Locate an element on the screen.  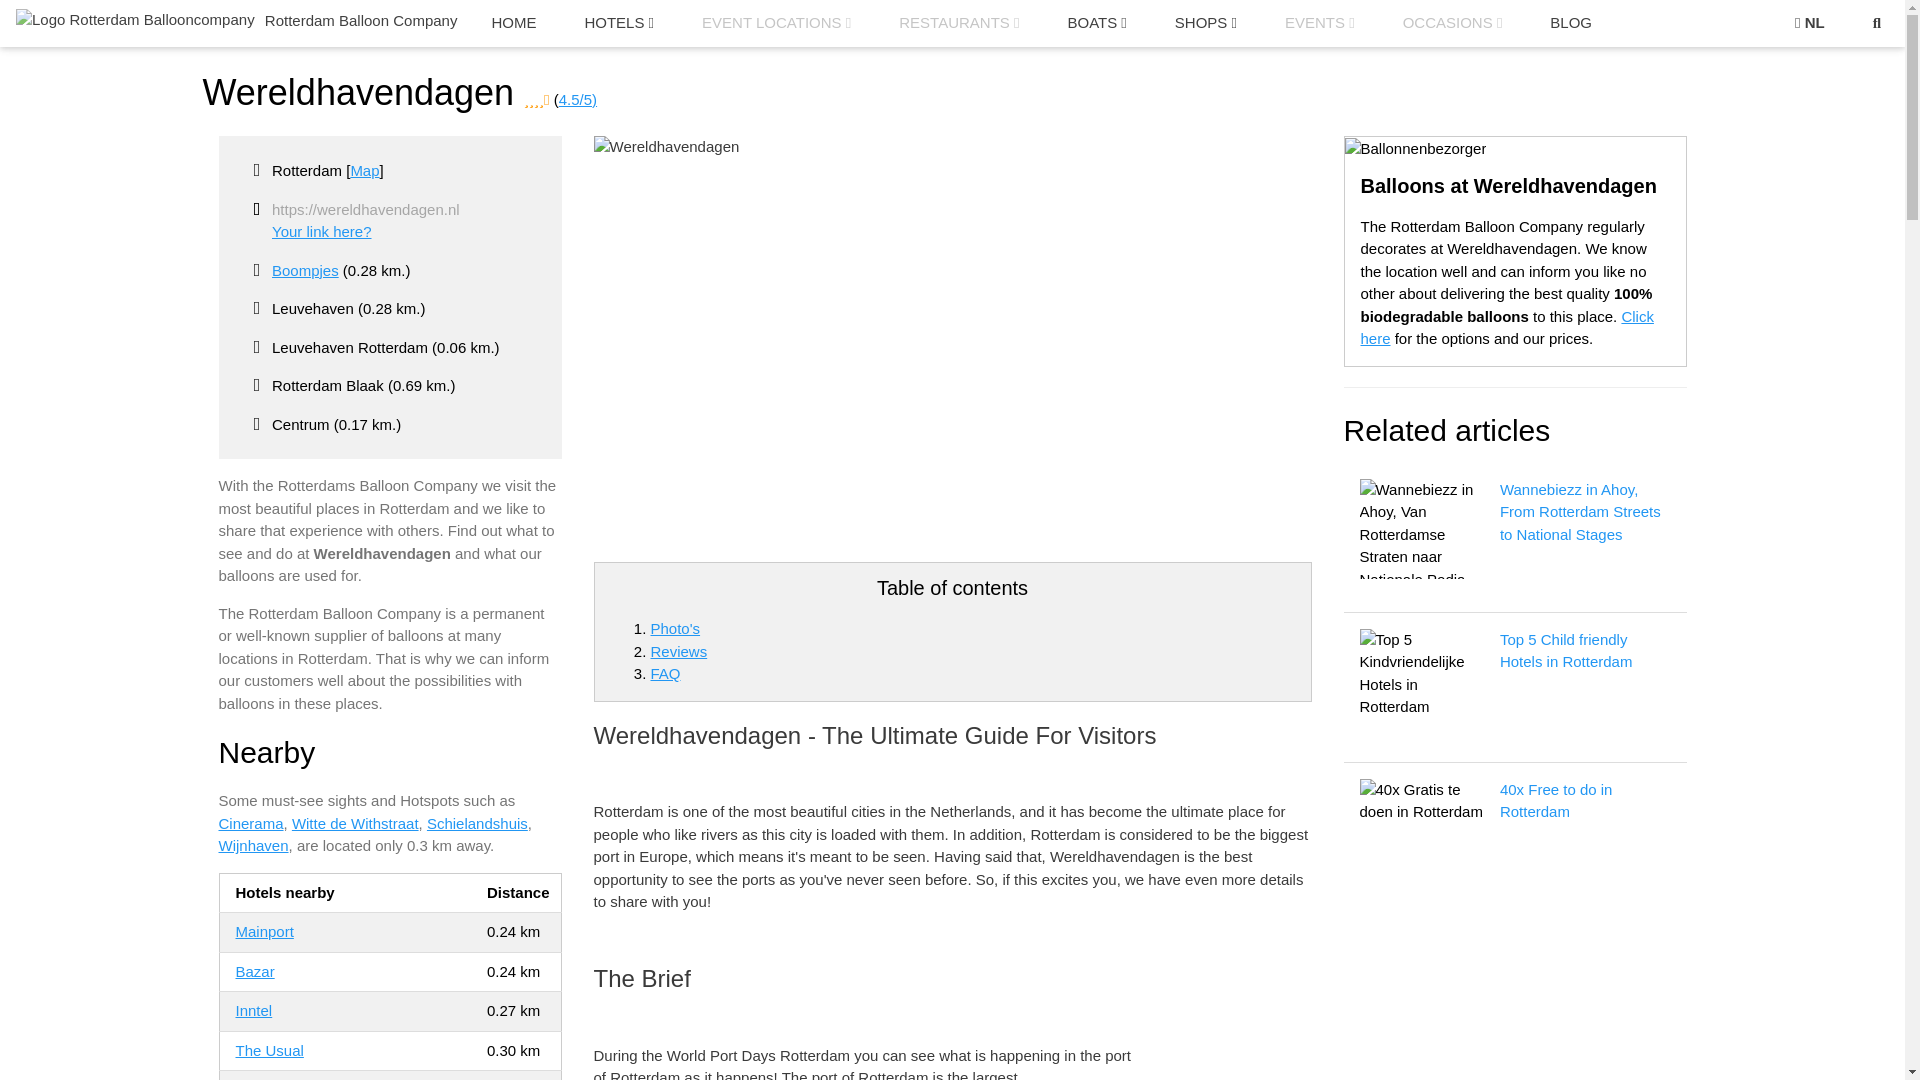
More is located at coordinates (958, 24).